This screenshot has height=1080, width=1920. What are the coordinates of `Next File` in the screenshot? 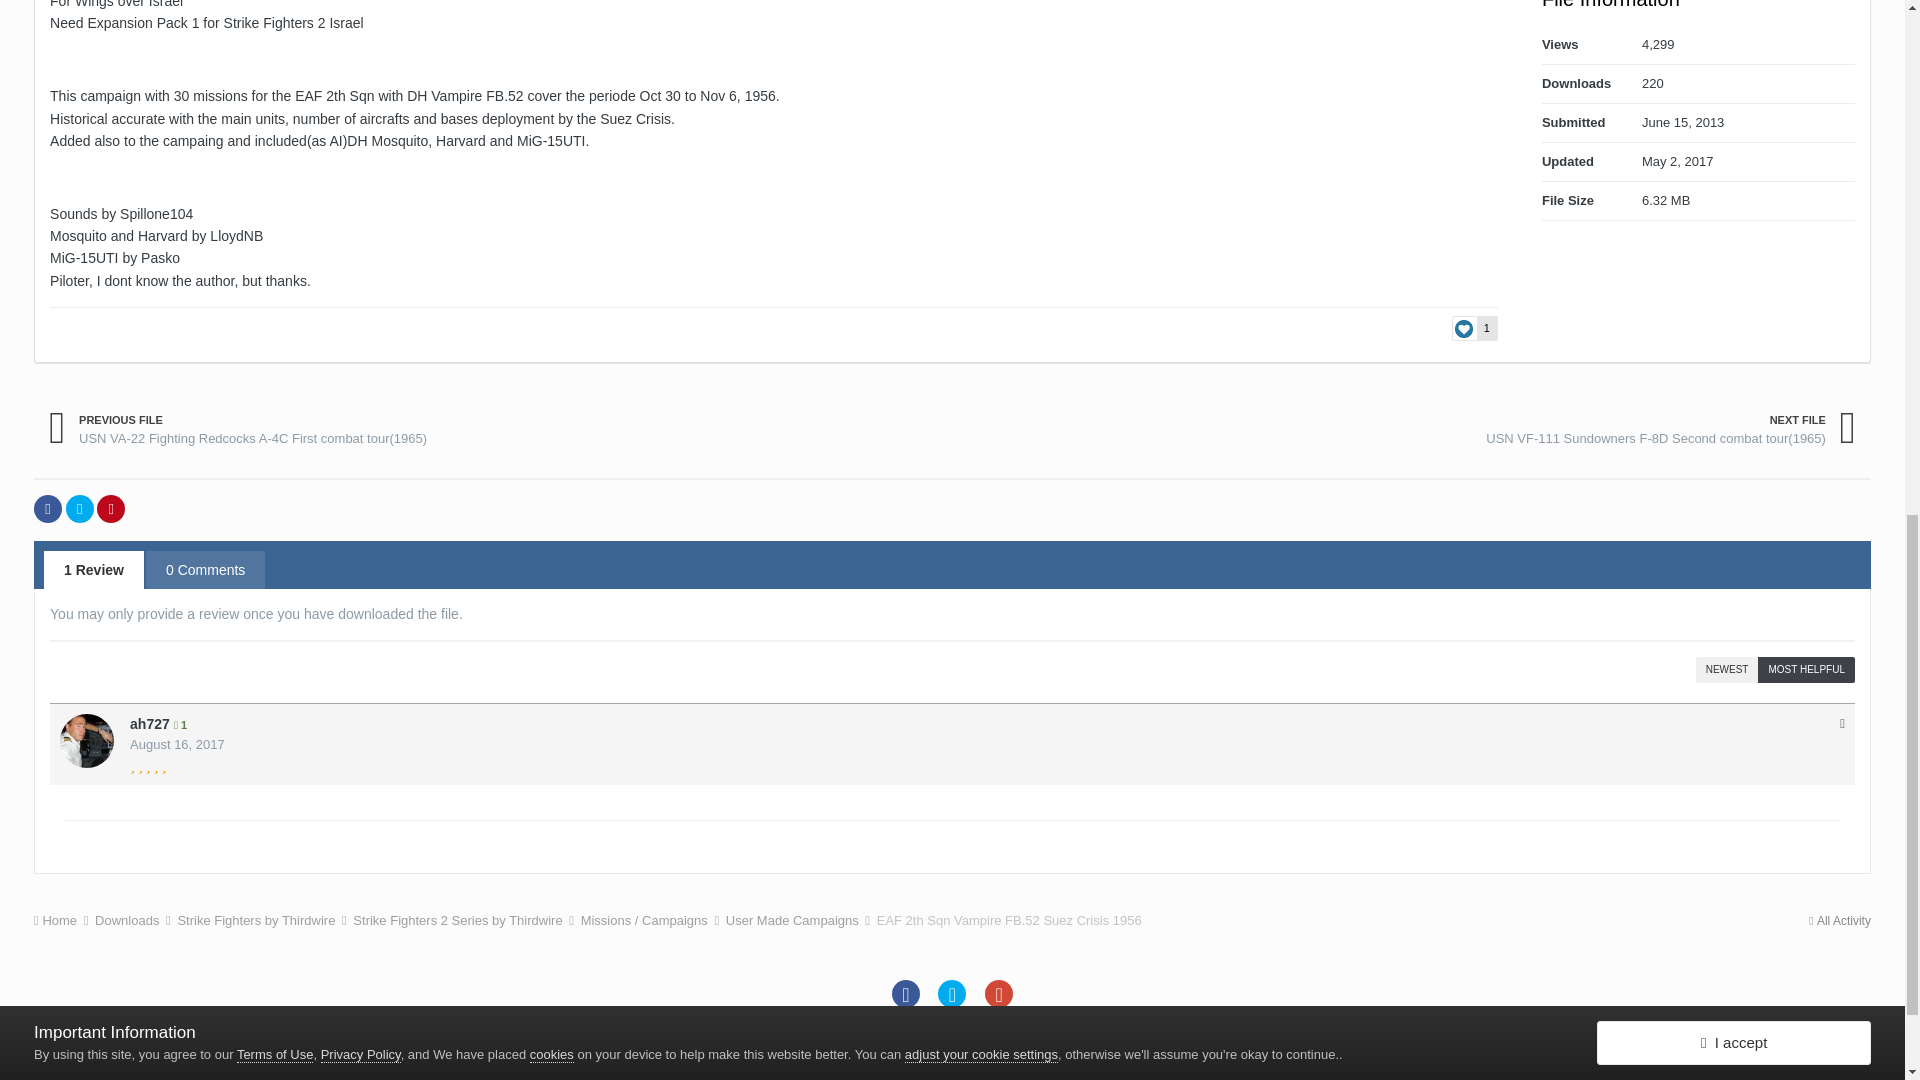 It's located at (1670, 430).